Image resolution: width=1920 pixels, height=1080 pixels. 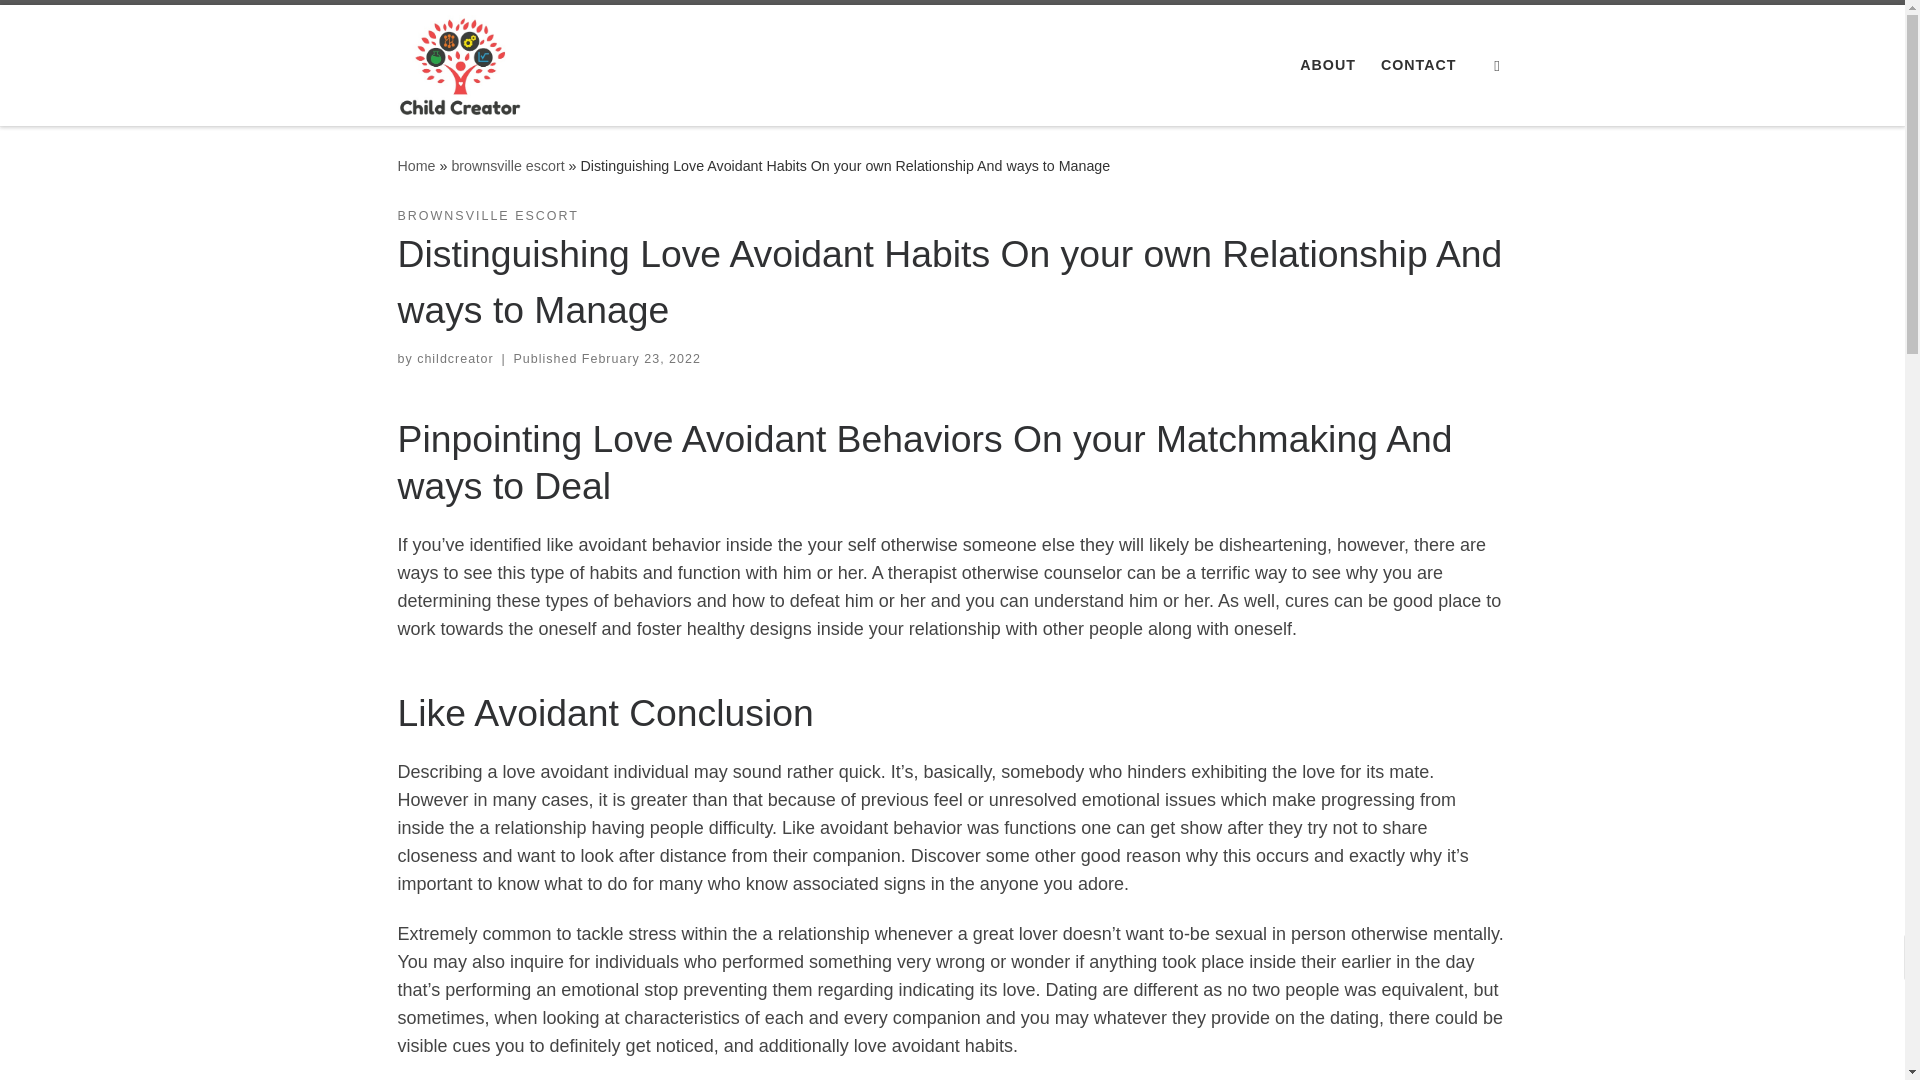 What do you see at coordinates (640, 359) in the screenshot?
I see `February 23, 2022` at bounding box center [640, 359].